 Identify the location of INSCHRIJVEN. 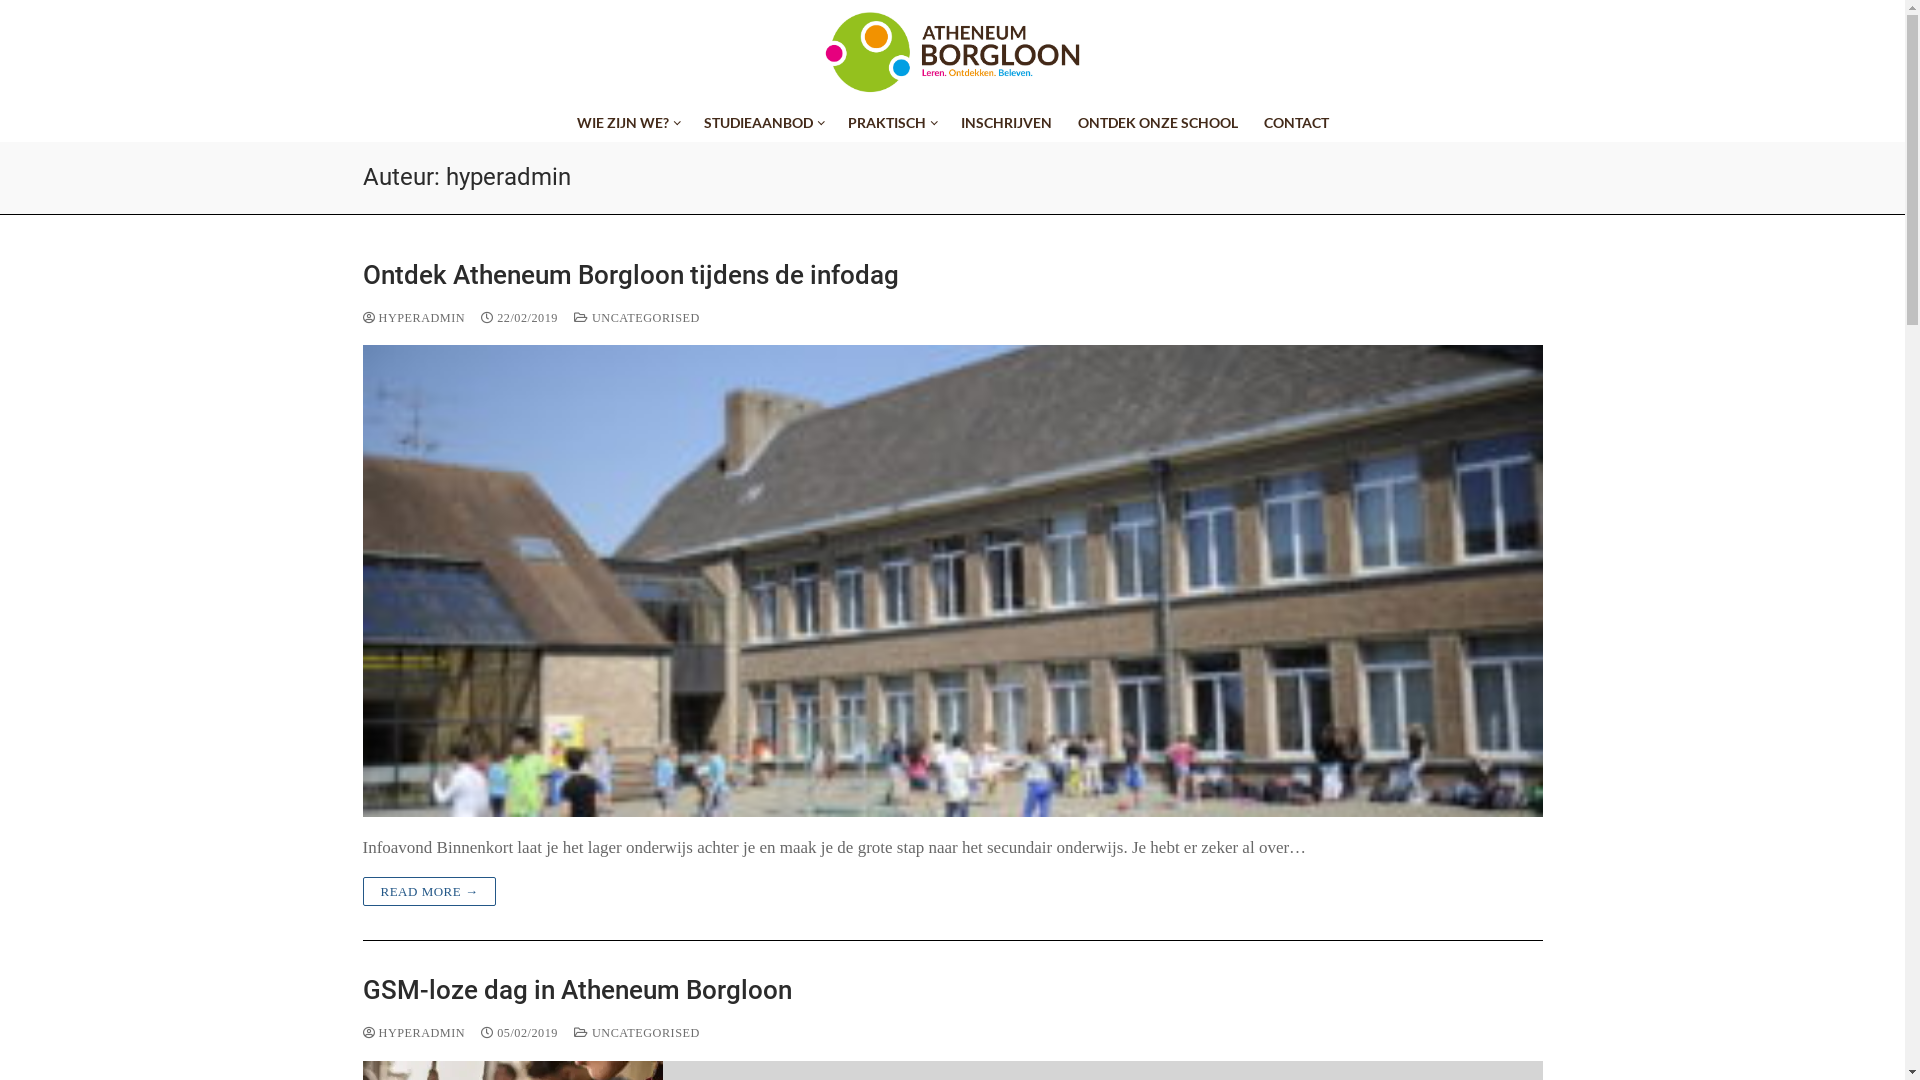
(1006, 123).